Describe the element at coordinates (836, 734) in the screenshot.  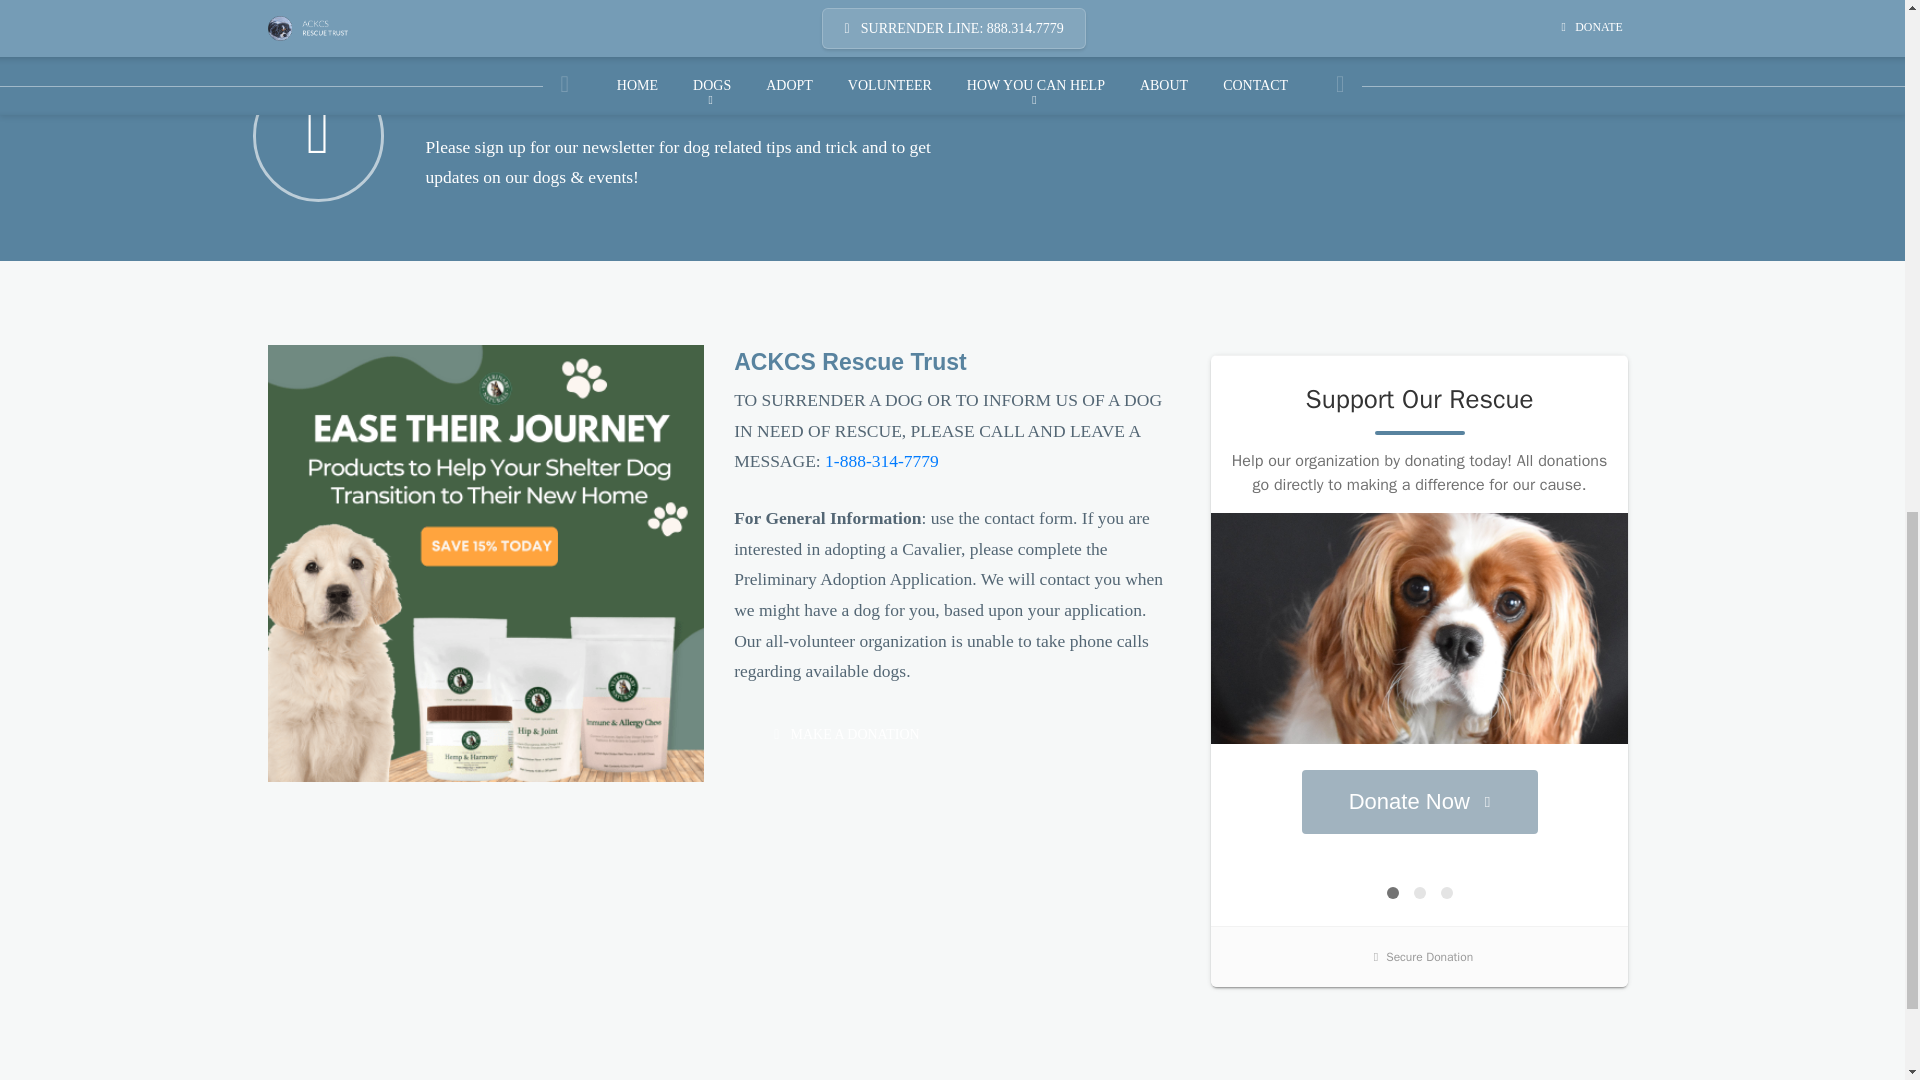
I see `MAKE A DONATION` at that location.